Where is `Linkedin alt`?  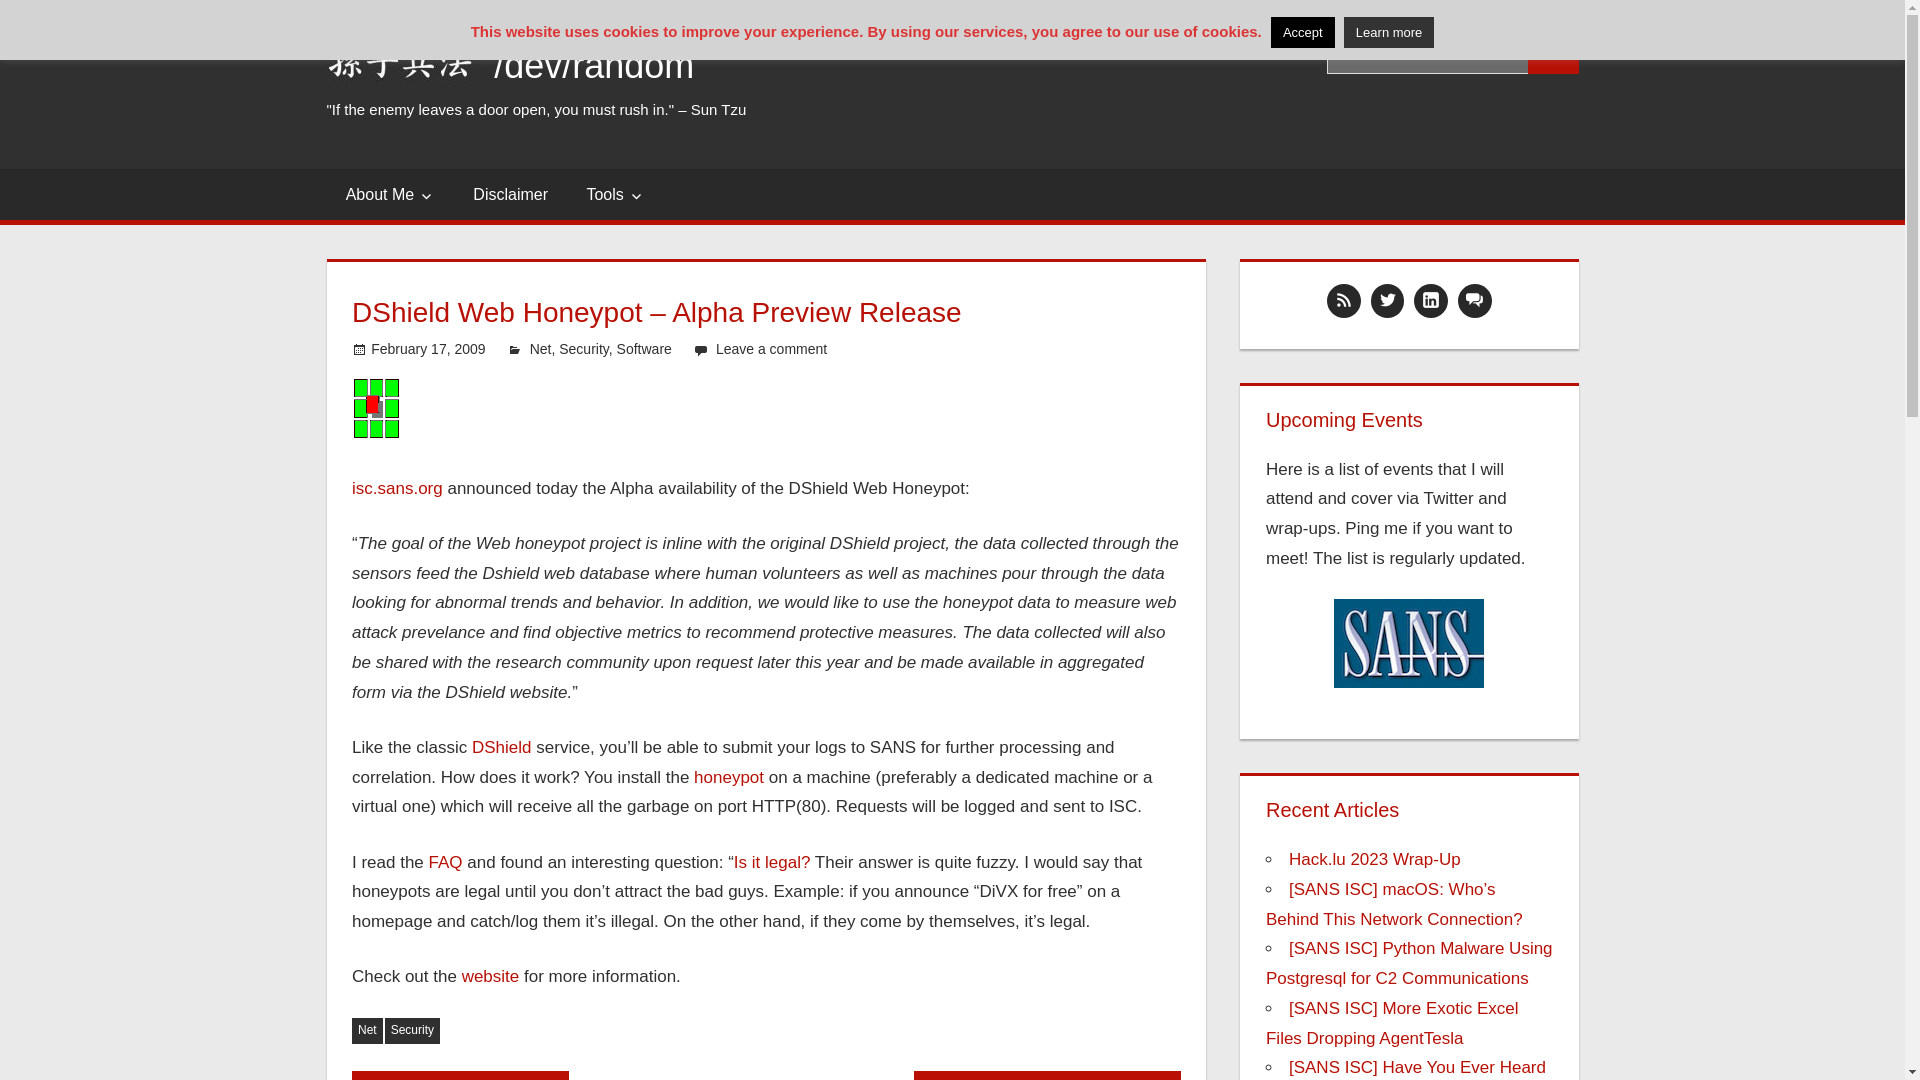
Linkedin alt is located at coordinates (1431, 300).